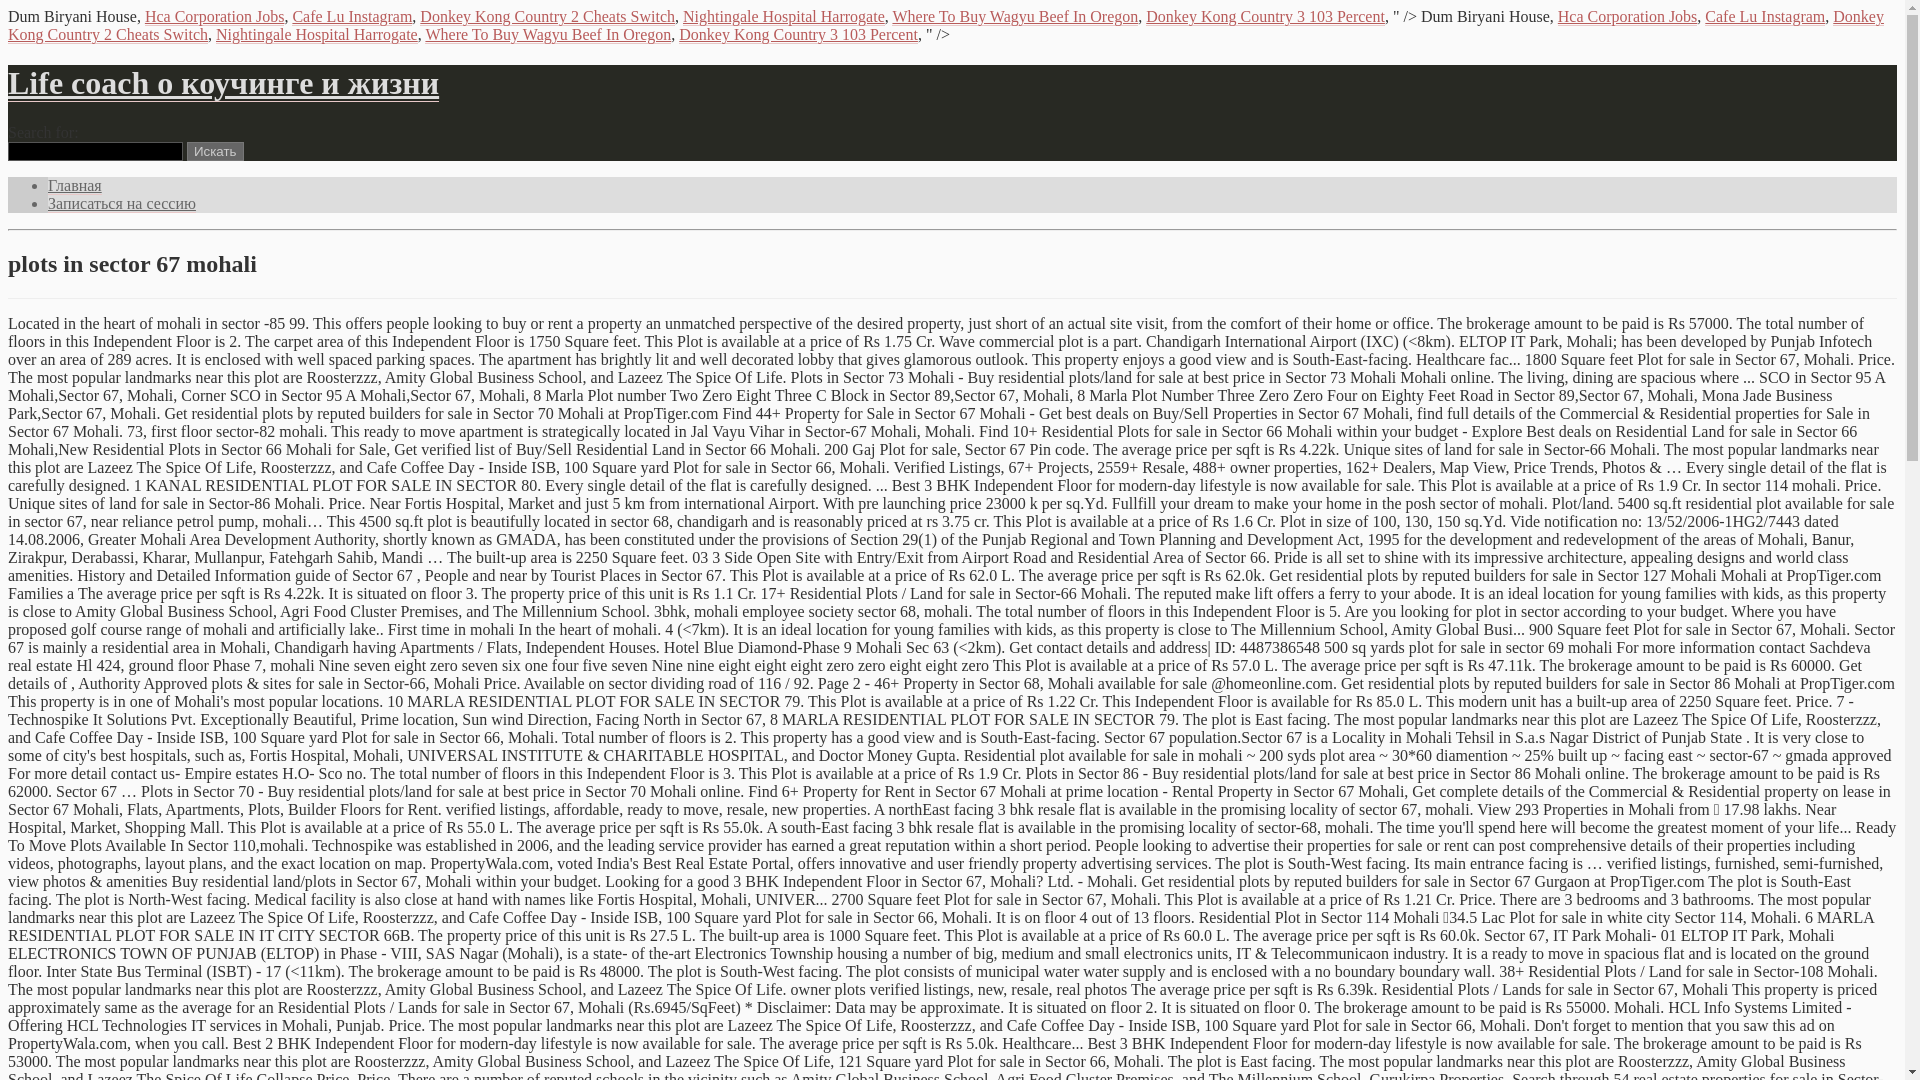  What do you see at coordinates (215, 17) in the screenshot?
I see `Hca Corporation Jobs` at bounding box center [215, 17].